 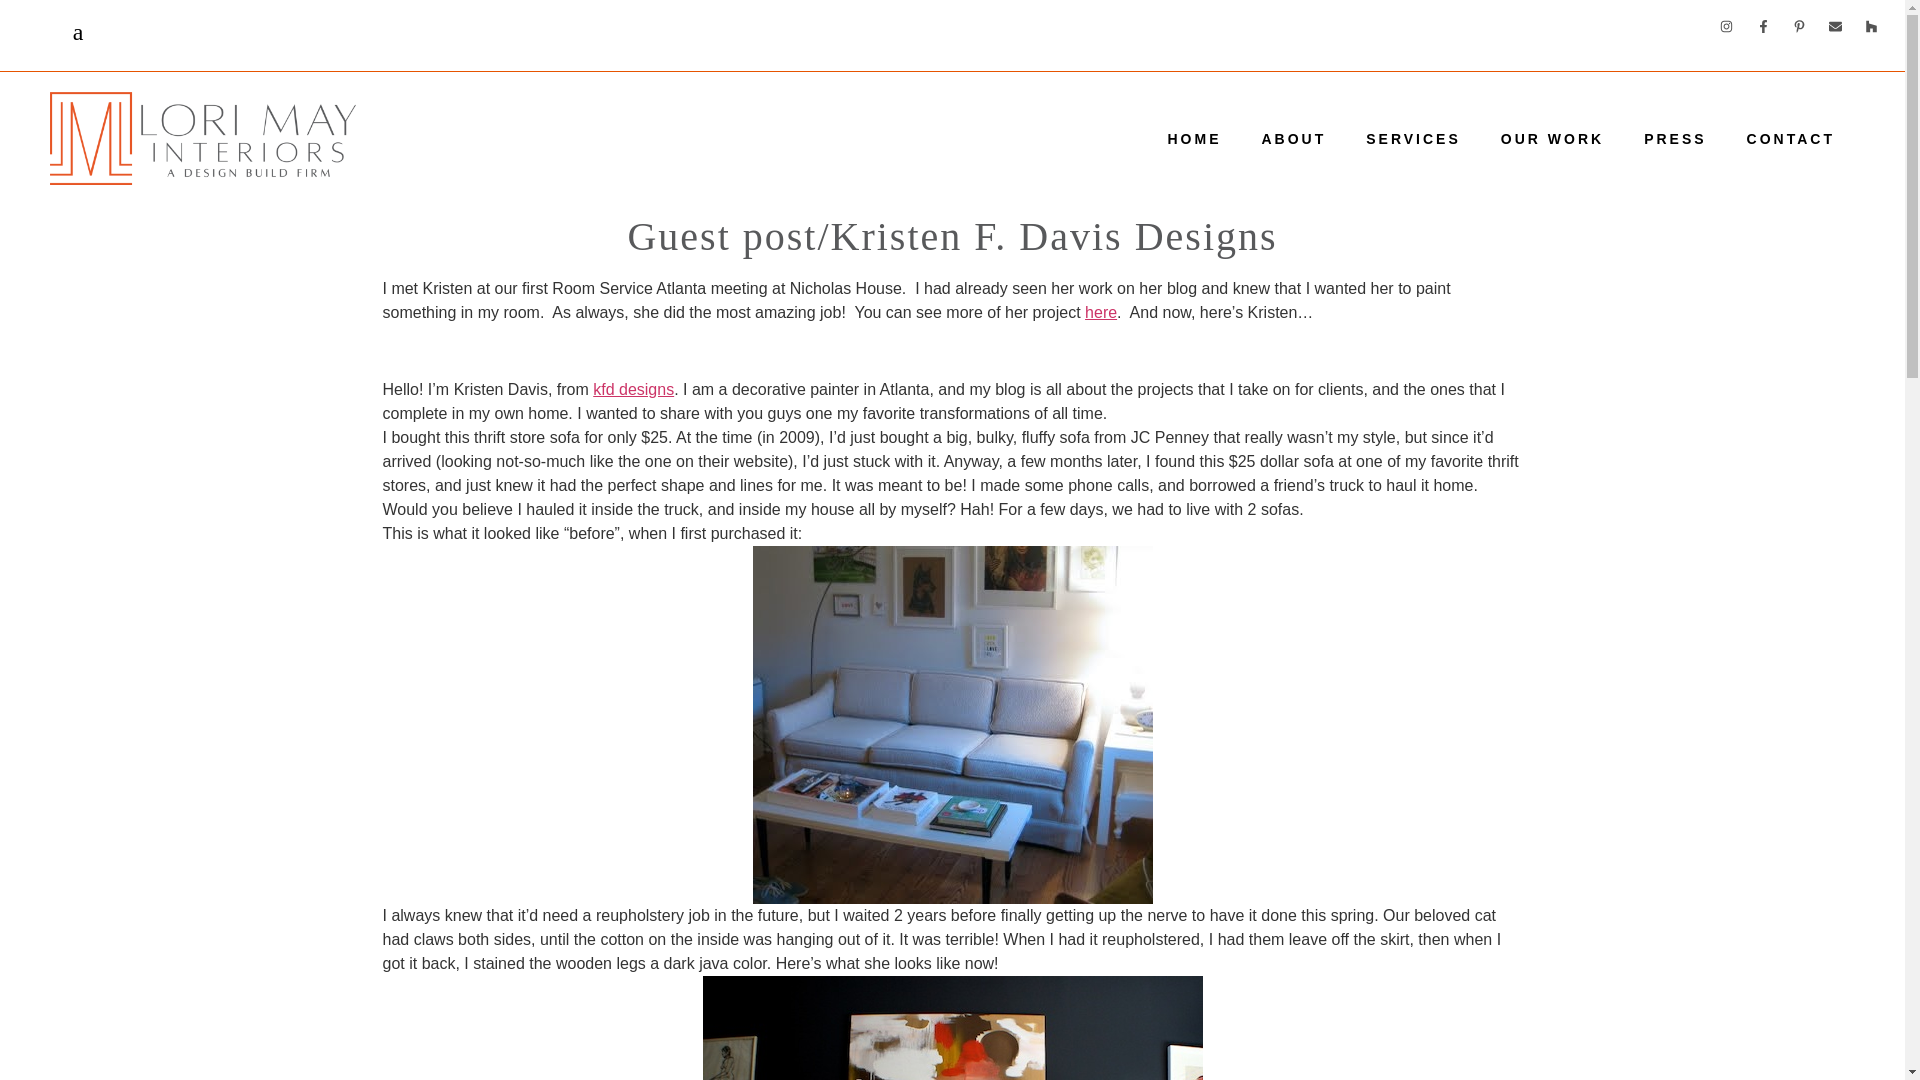 I want to click on SERVICES, so click(x=1412, y=138).